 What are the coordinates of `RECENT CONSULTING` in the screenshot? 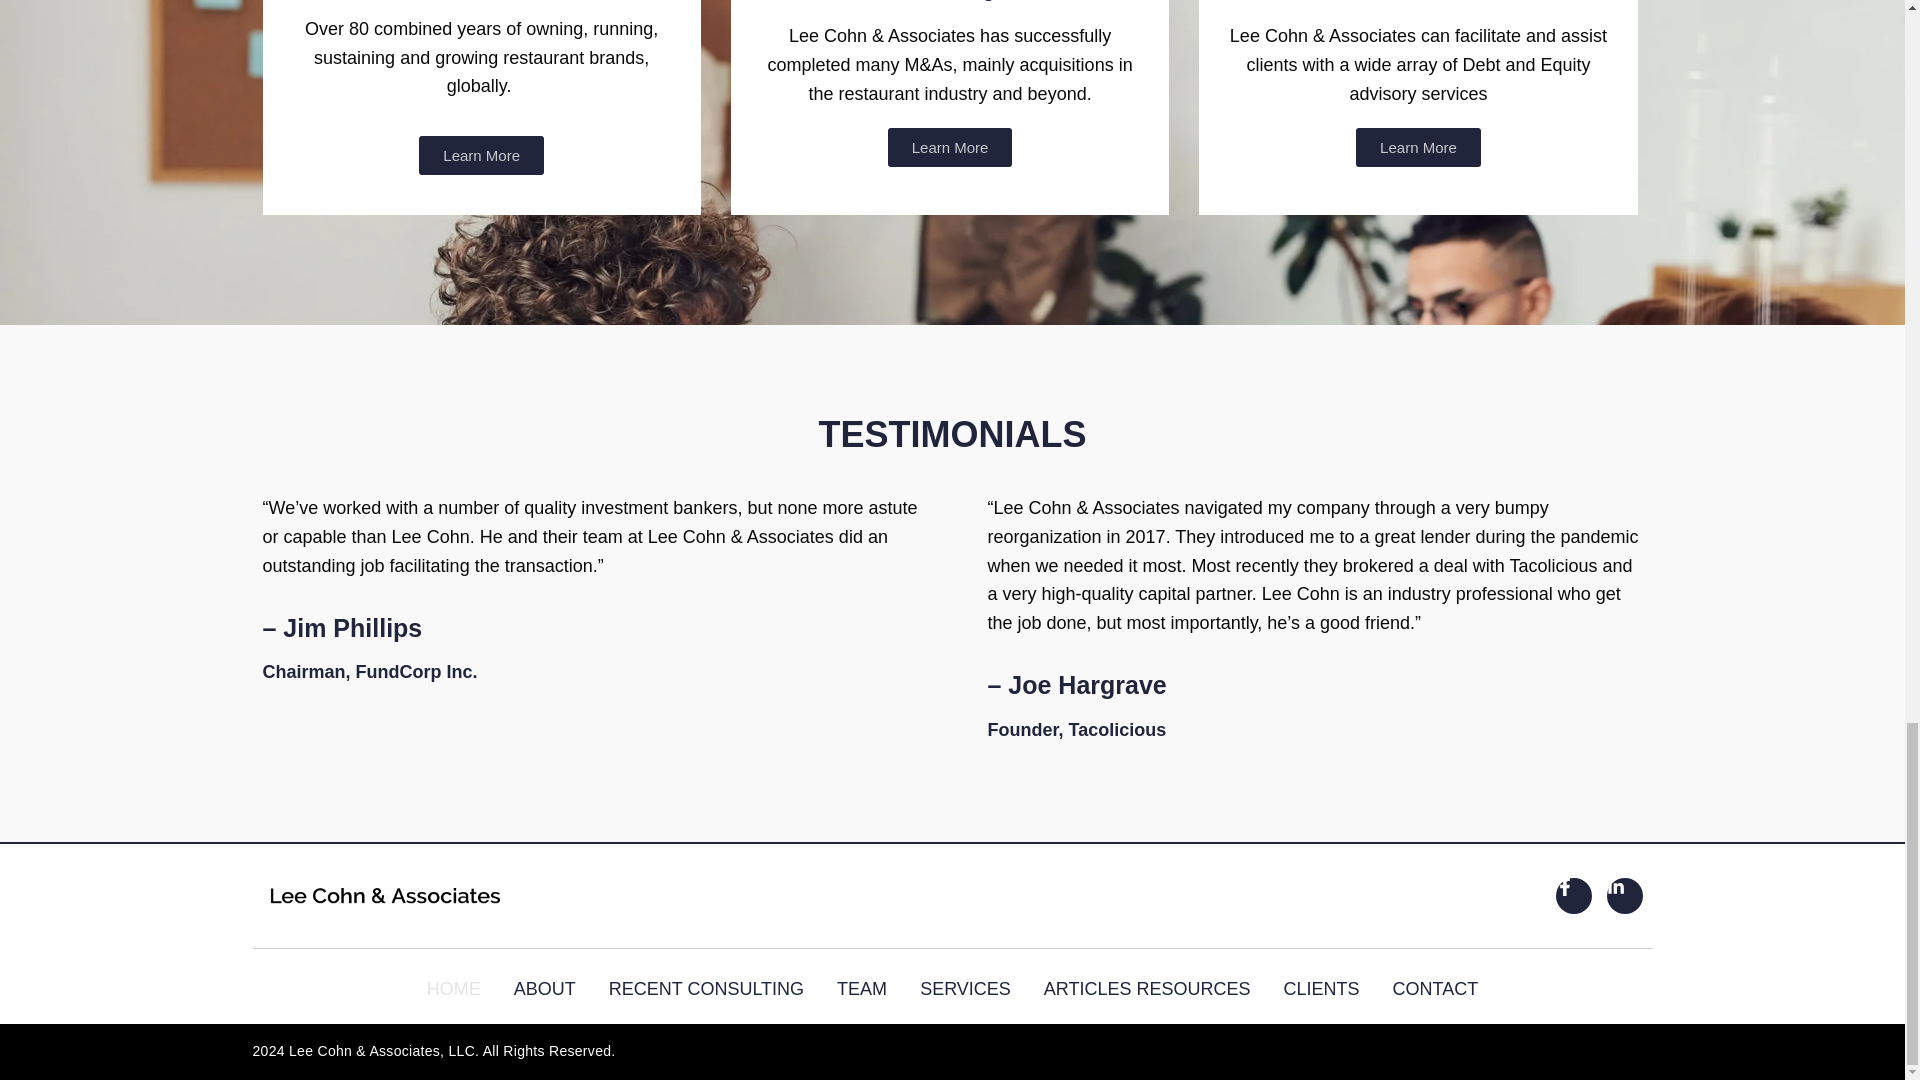 It's located at (706, 989).